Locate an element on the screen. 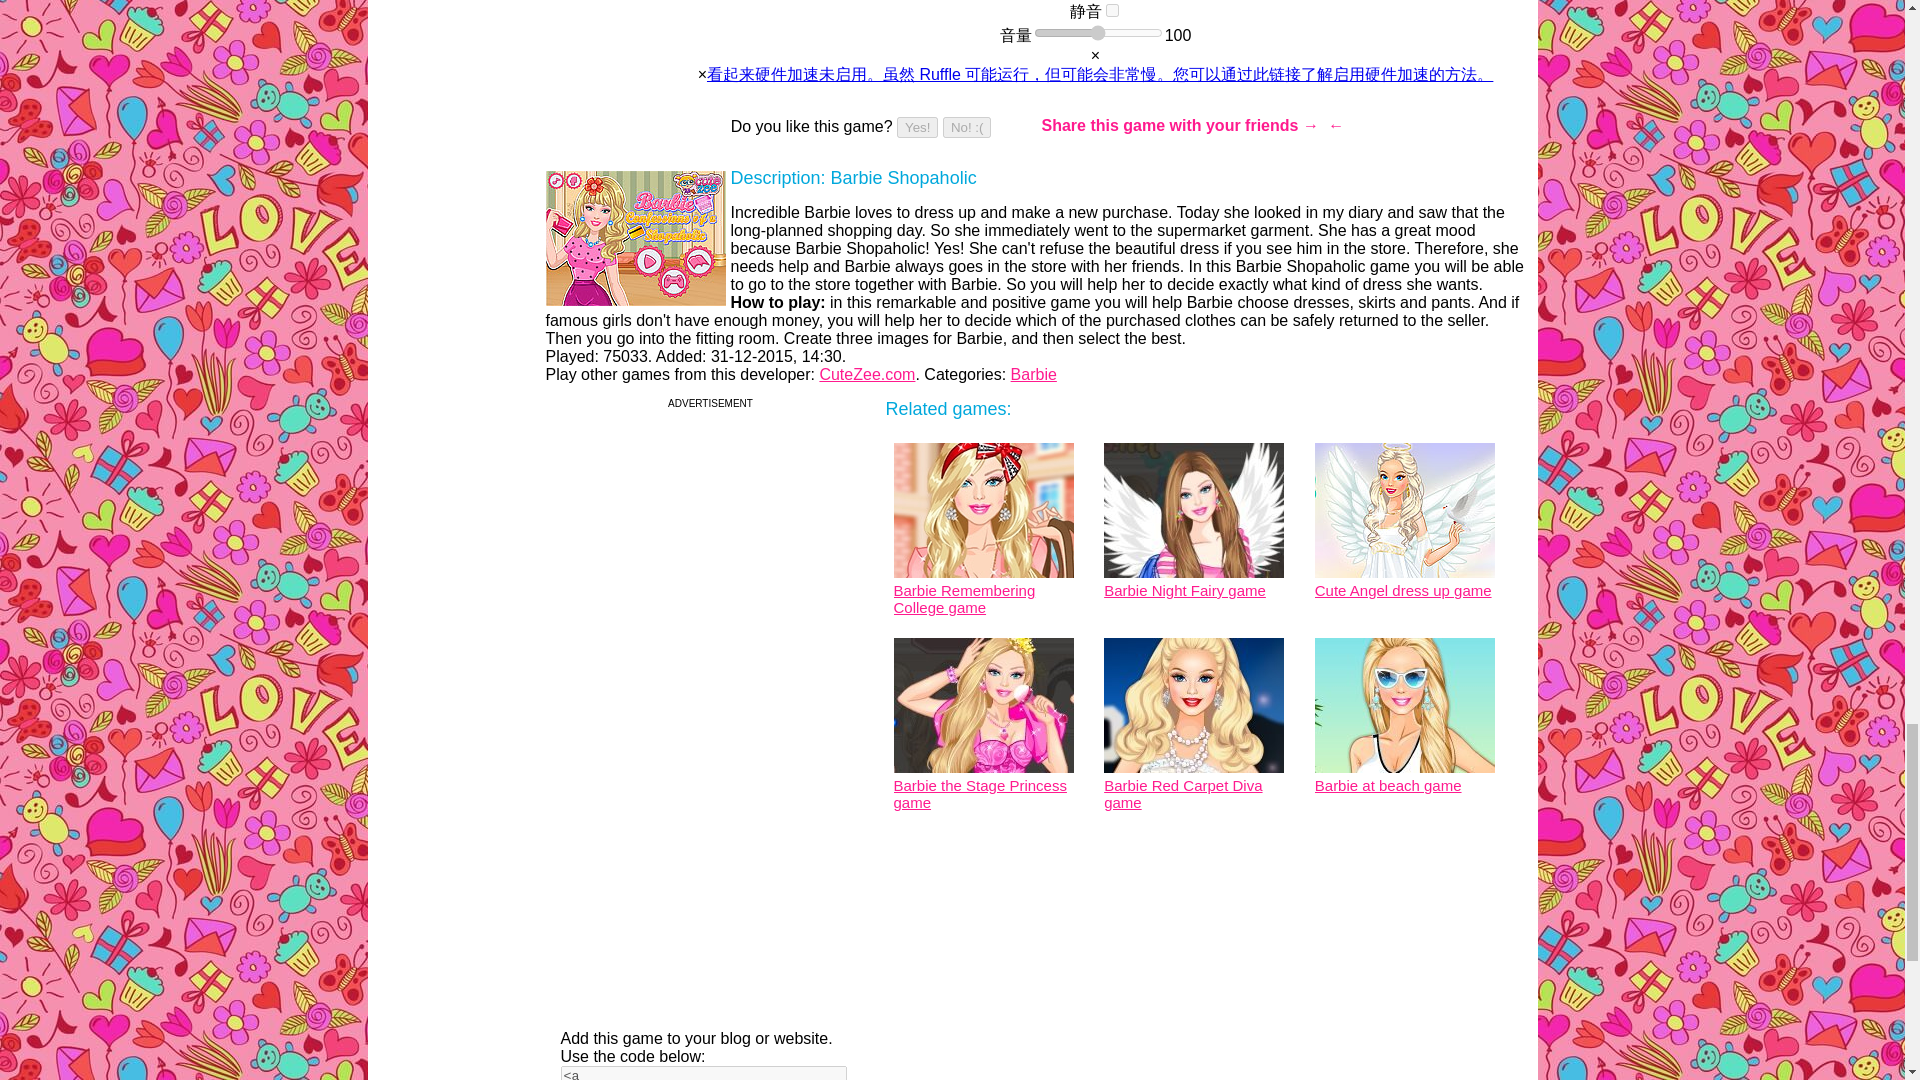 The image size is (1920, 1080). Barbie at beach game is located at coordinates (1410, 776).